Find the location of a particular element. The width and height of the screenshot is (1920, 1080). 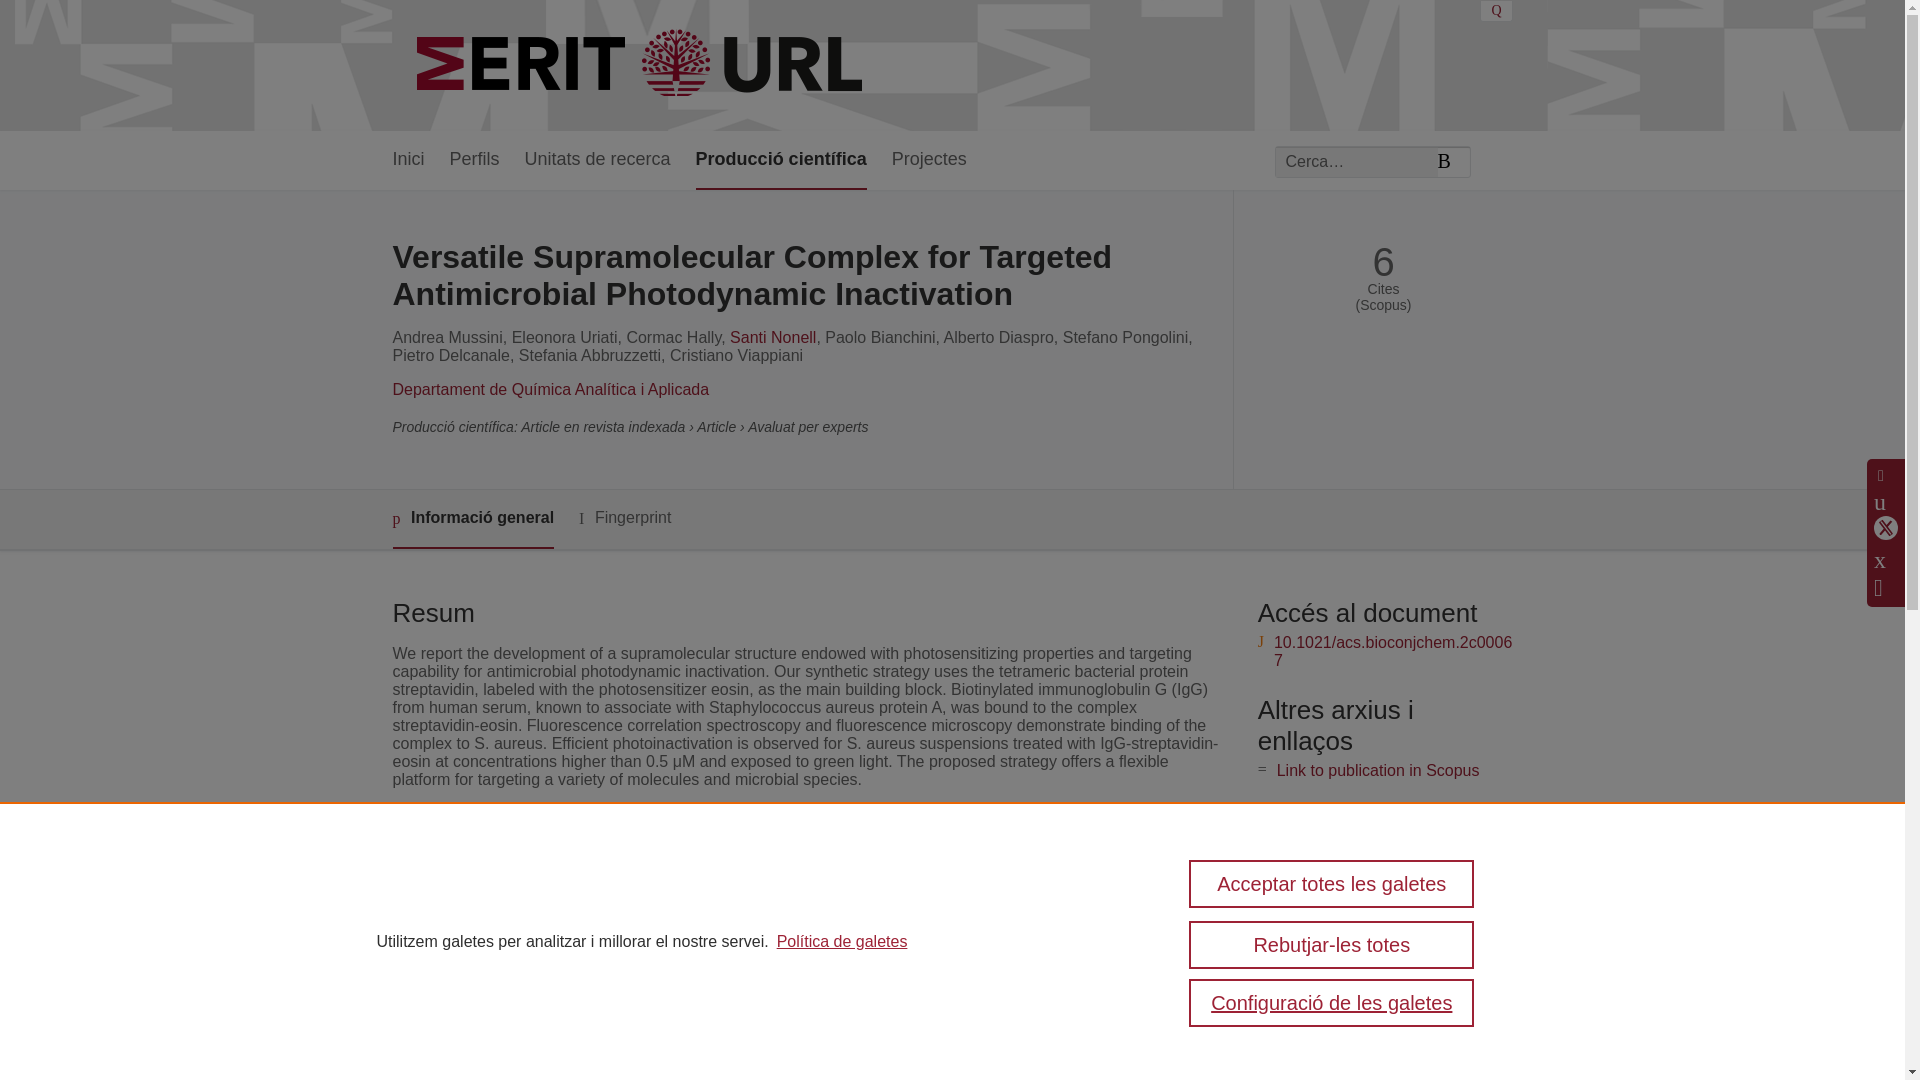

Universitat Ramon Llull Inici is located at coordinates (642, 66).